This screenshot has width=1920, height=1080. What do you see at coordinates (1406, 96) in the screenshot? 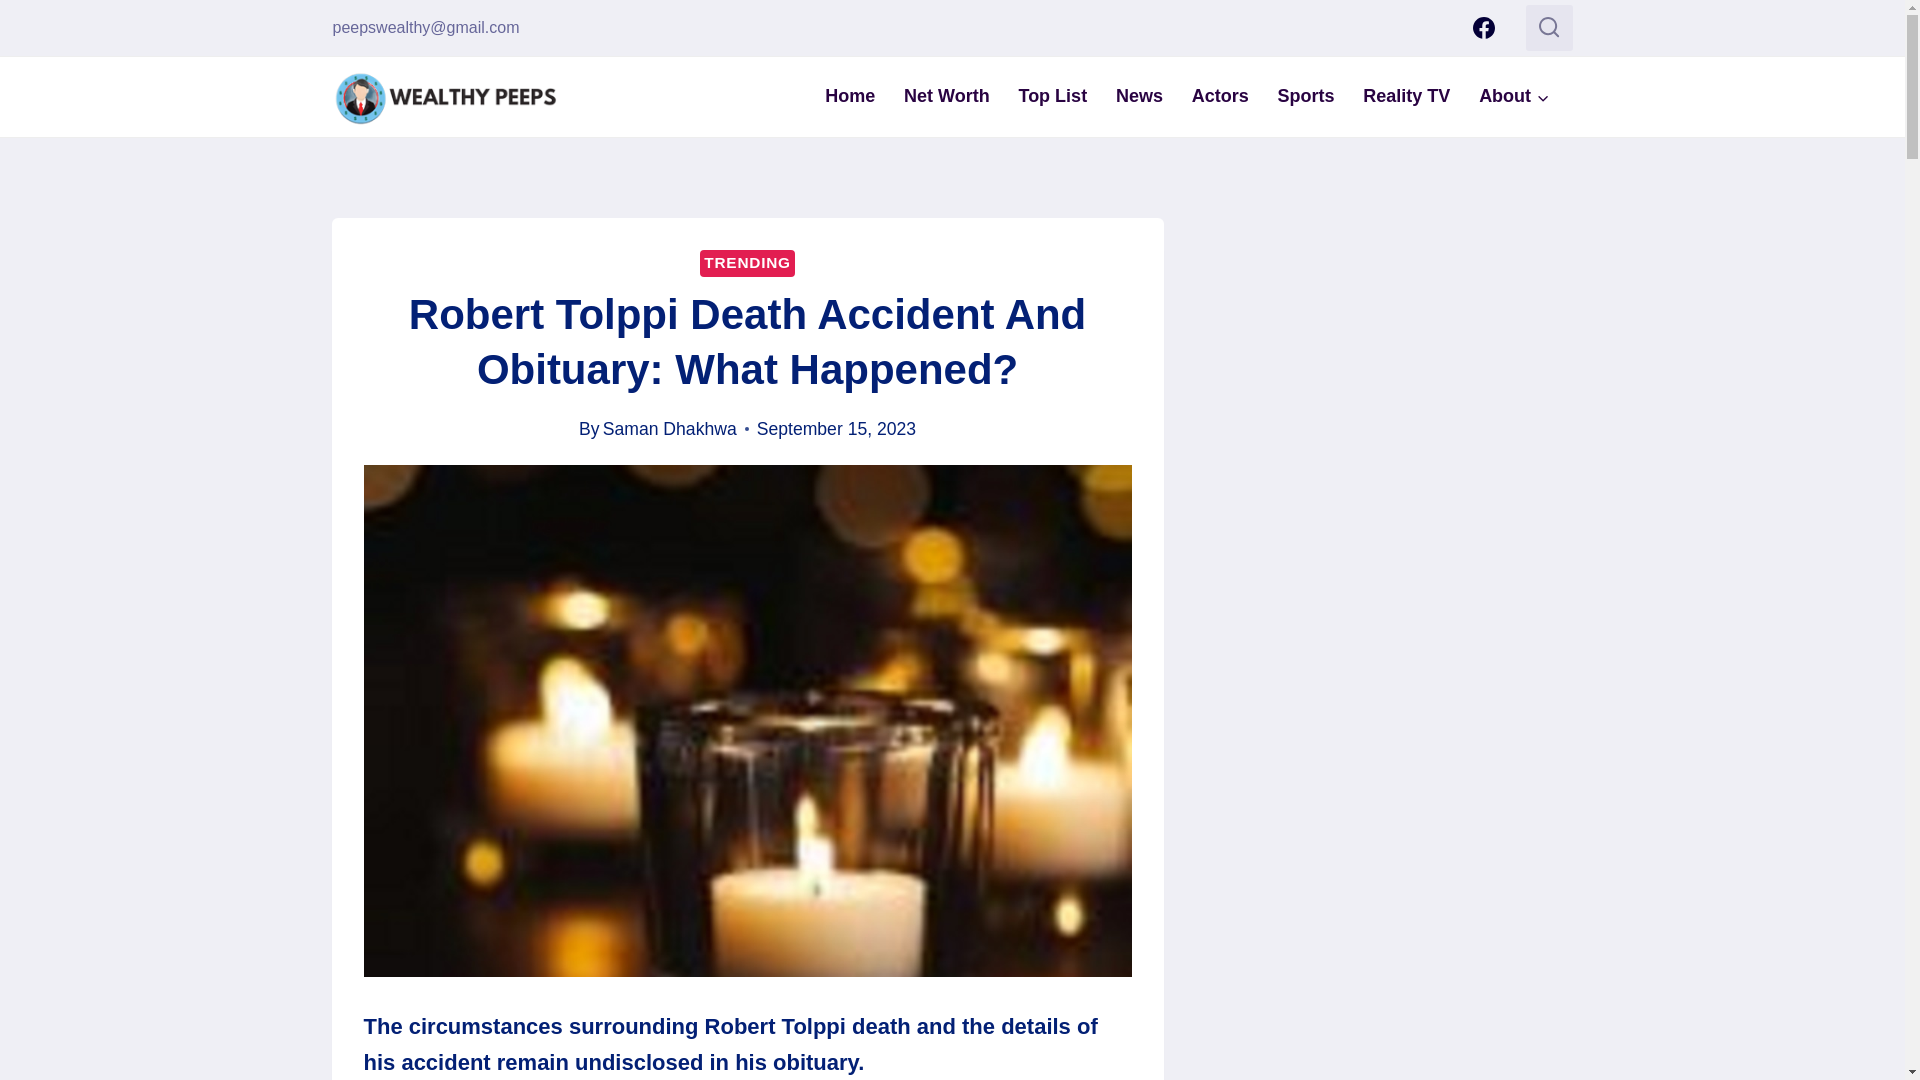
I see `Reality TV` at bounding box center [1406, 96].